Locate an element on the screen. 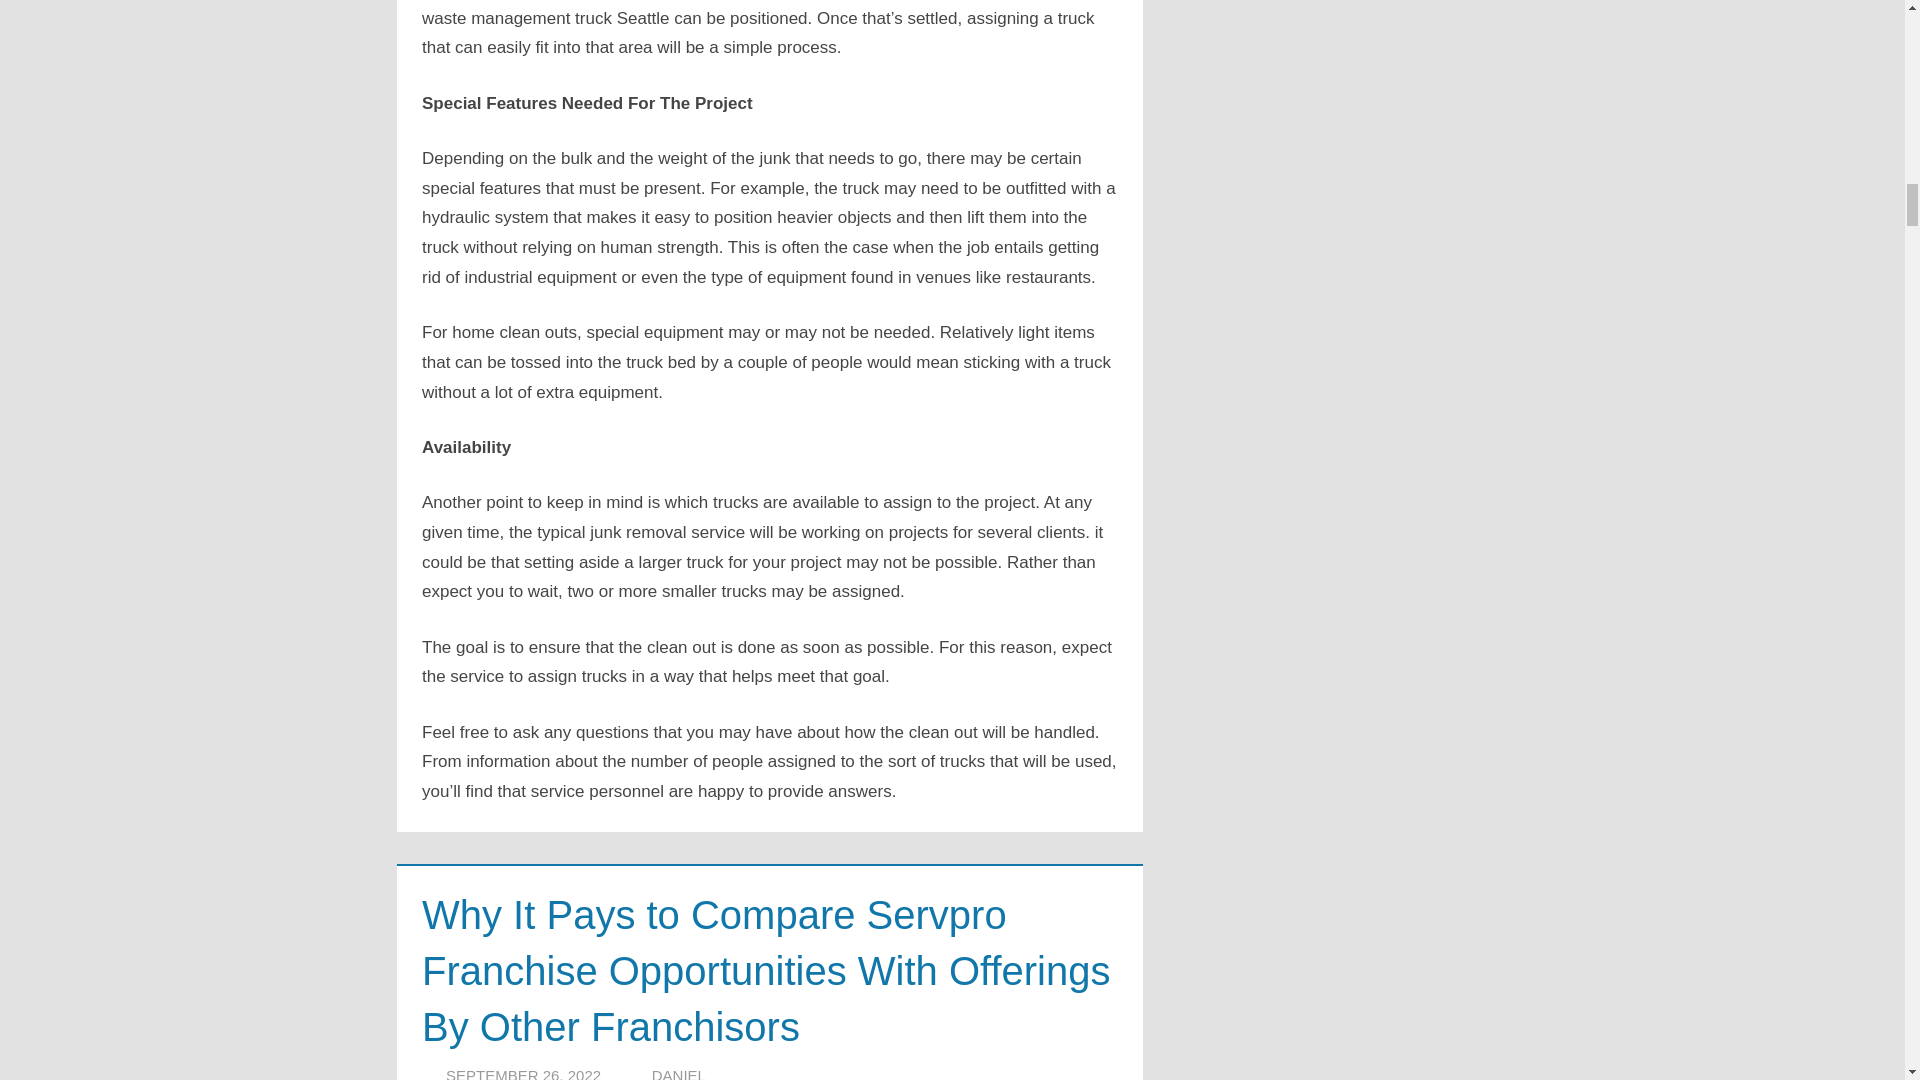 Image resolution: width=1920 pixels, height=1080 pixels. 12:40 pm is located at coordinates (522, 1074).